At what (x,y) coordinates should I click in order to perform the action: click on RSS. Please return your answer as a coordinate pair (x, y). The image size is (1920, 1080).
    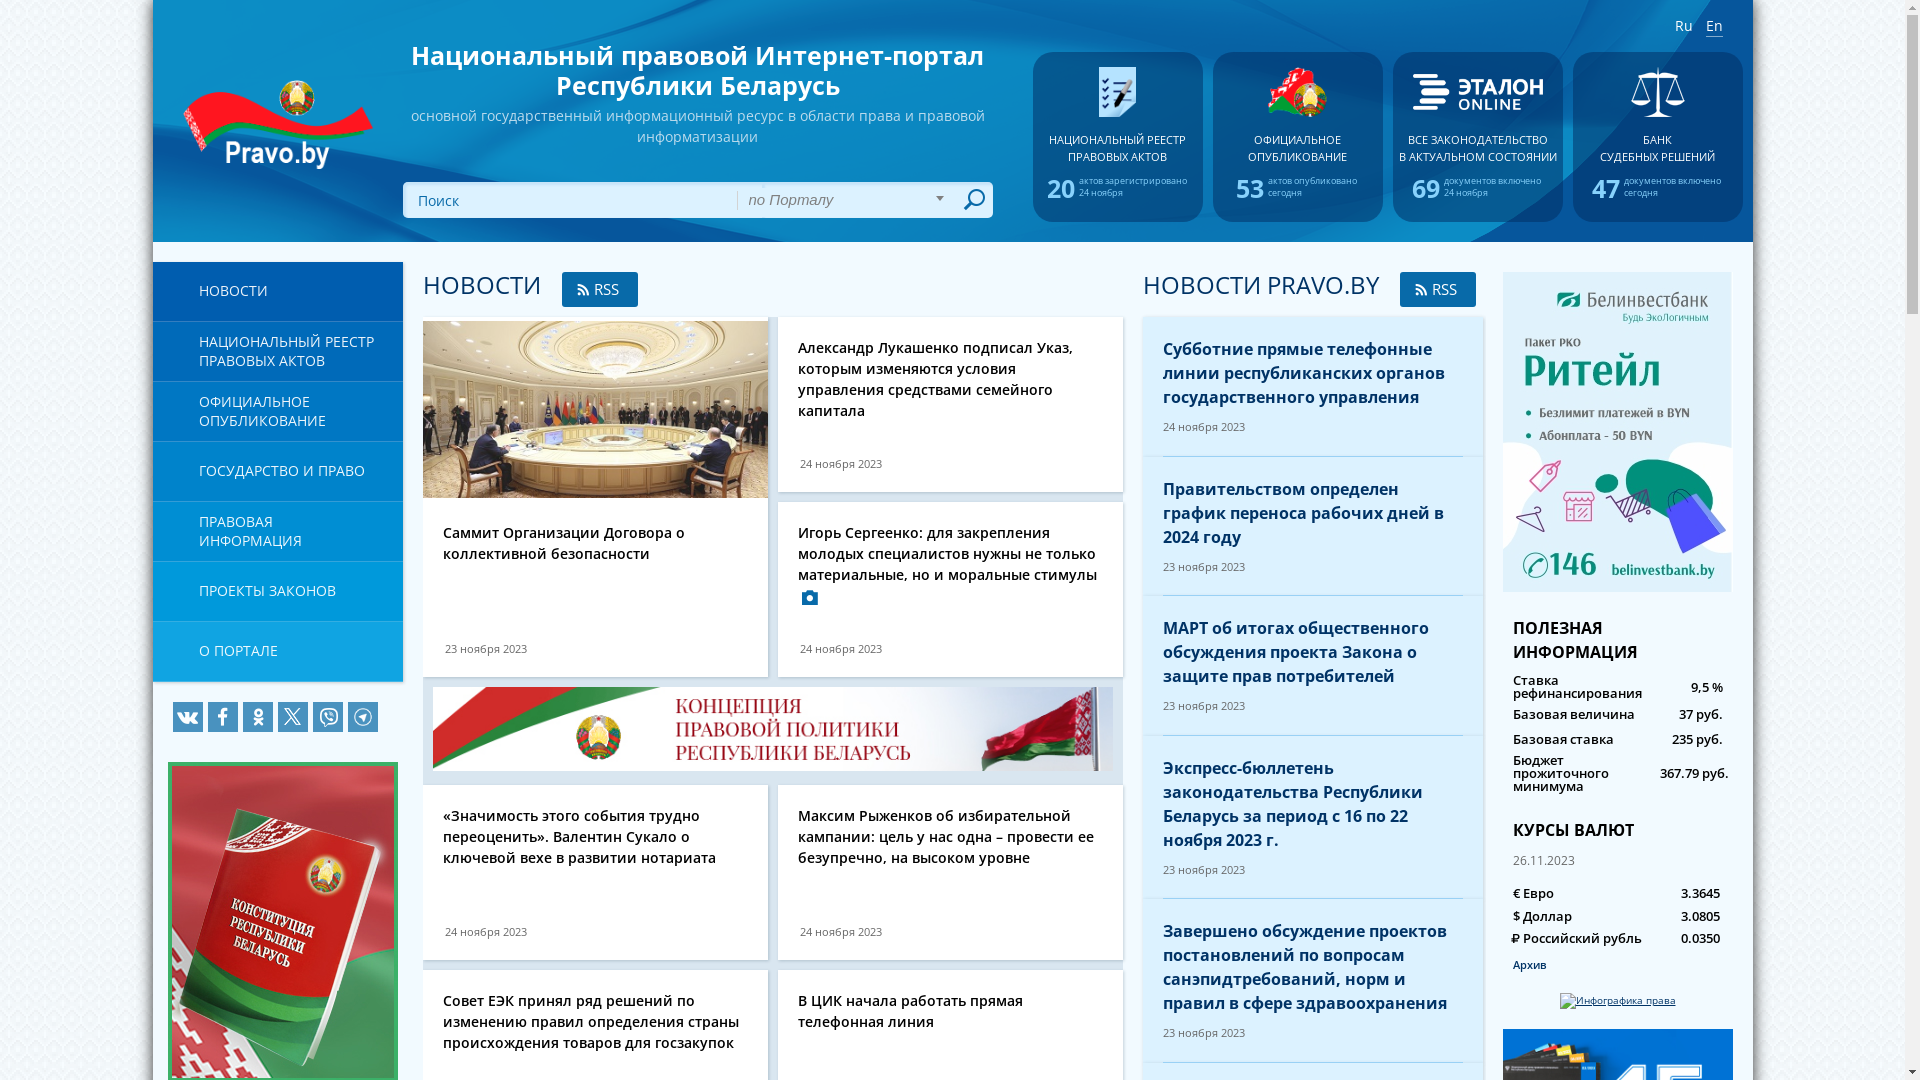
    Looking at the image, I should click on (600, 290).